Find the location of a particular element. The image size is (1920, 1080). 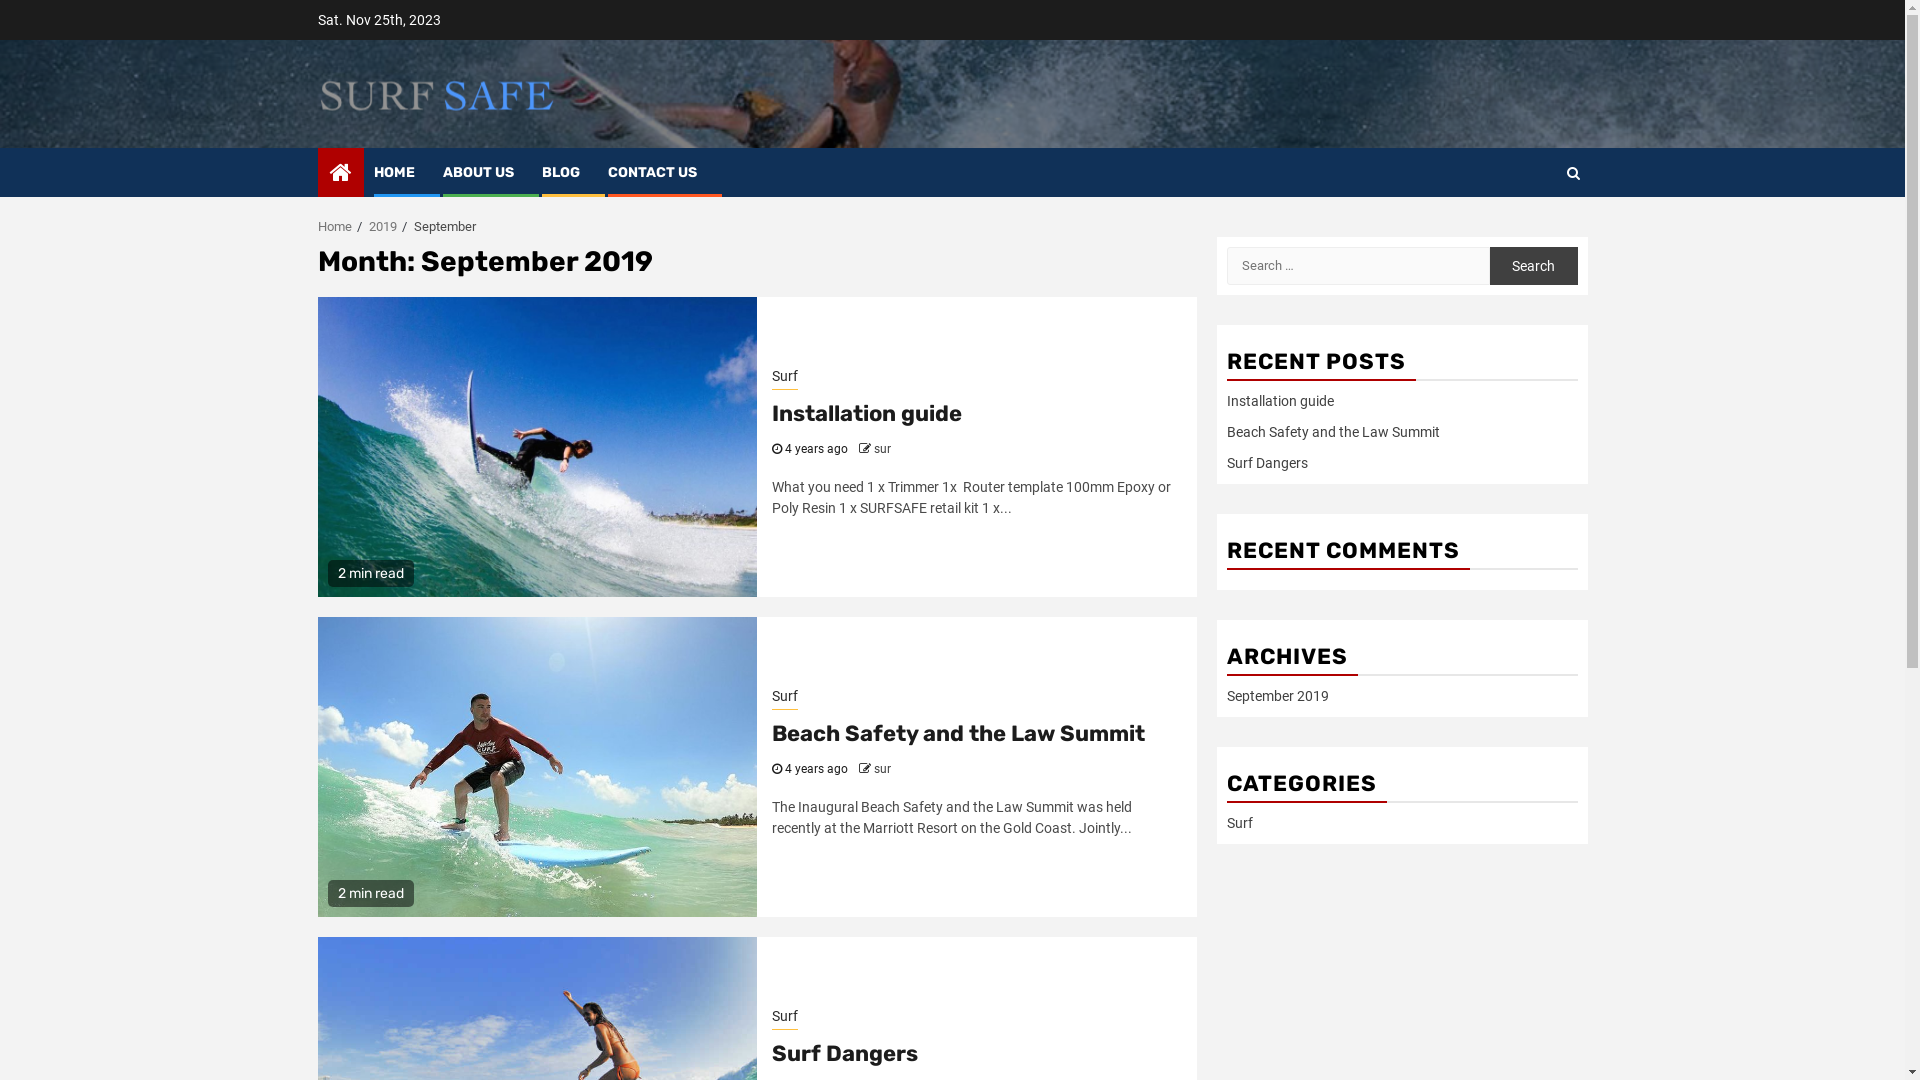

September 2019 is located at coordinates (1277, 696).